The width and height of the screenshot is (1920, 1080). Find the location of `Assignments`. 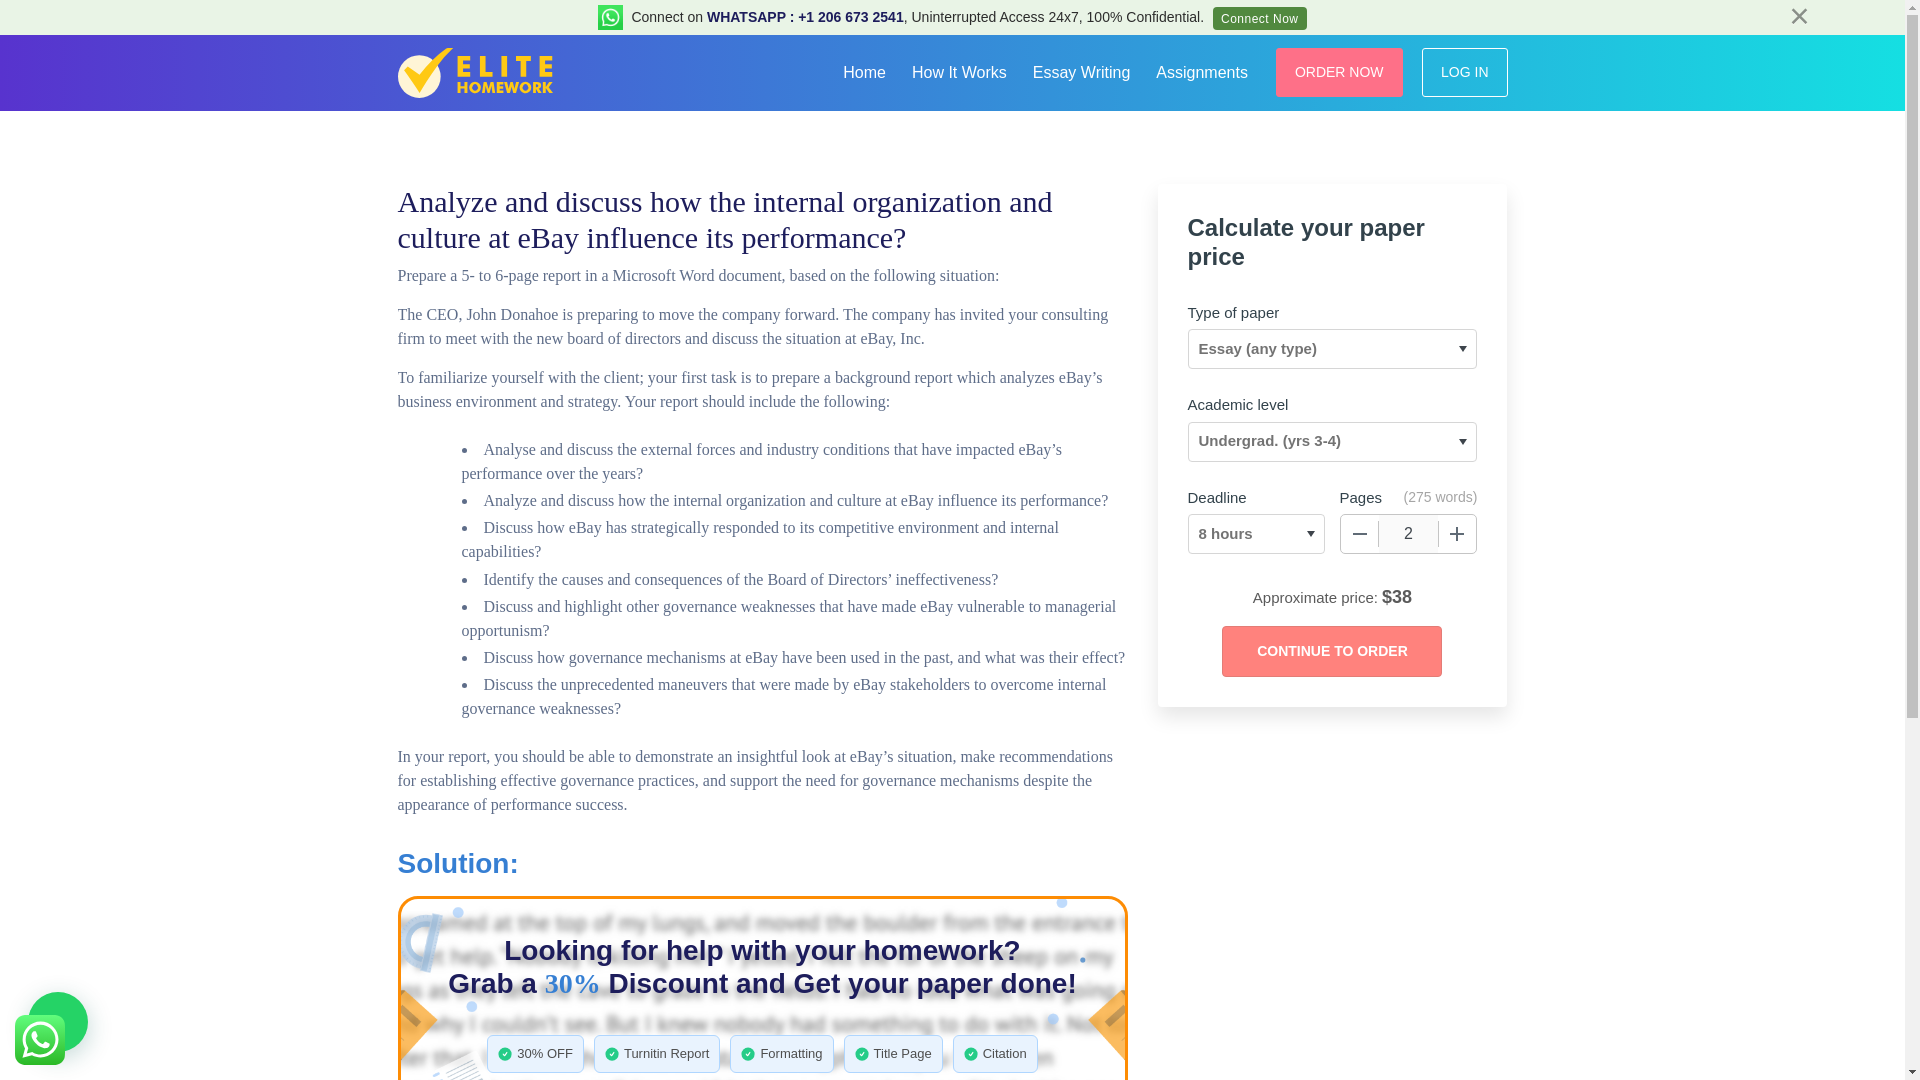

Assignments is located at coordinates (1202, 70).